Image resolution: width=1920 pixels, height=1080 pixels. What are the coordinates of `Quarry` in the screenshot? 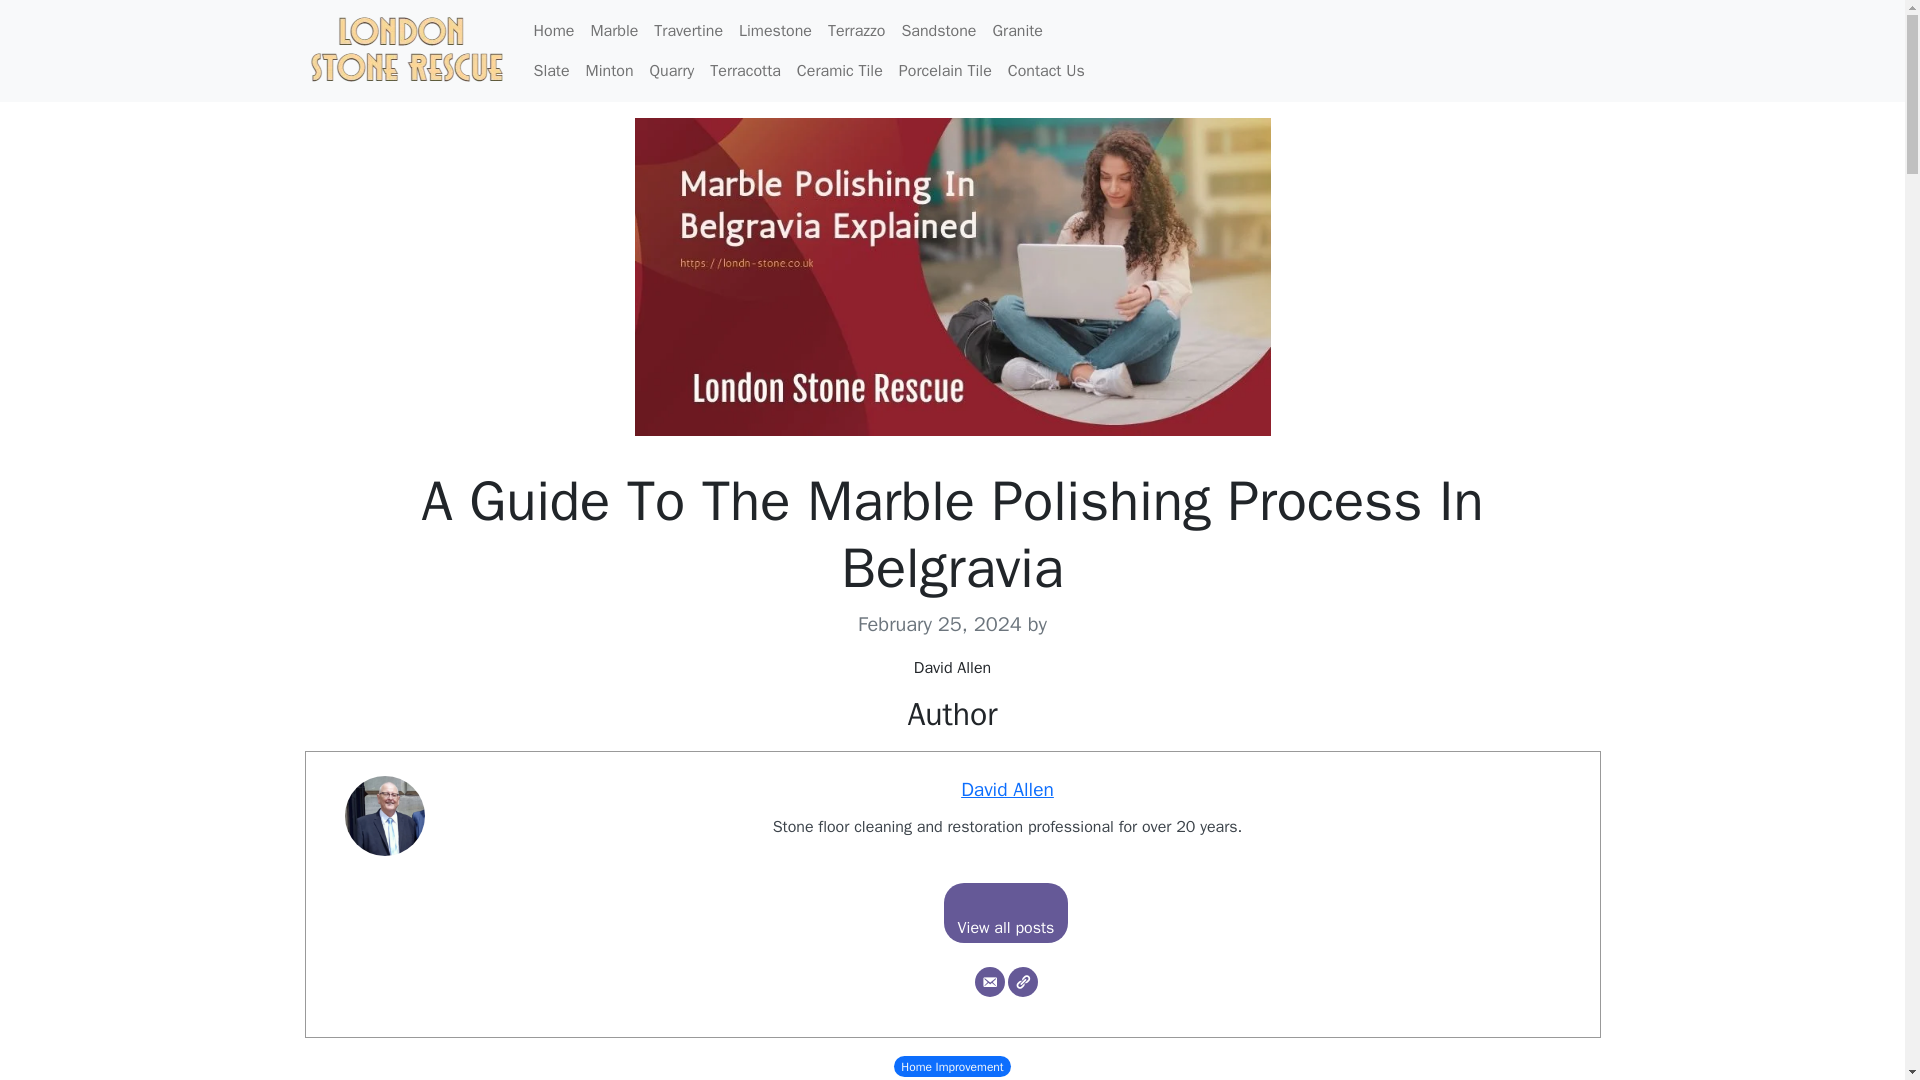 It's located at (672, 70).